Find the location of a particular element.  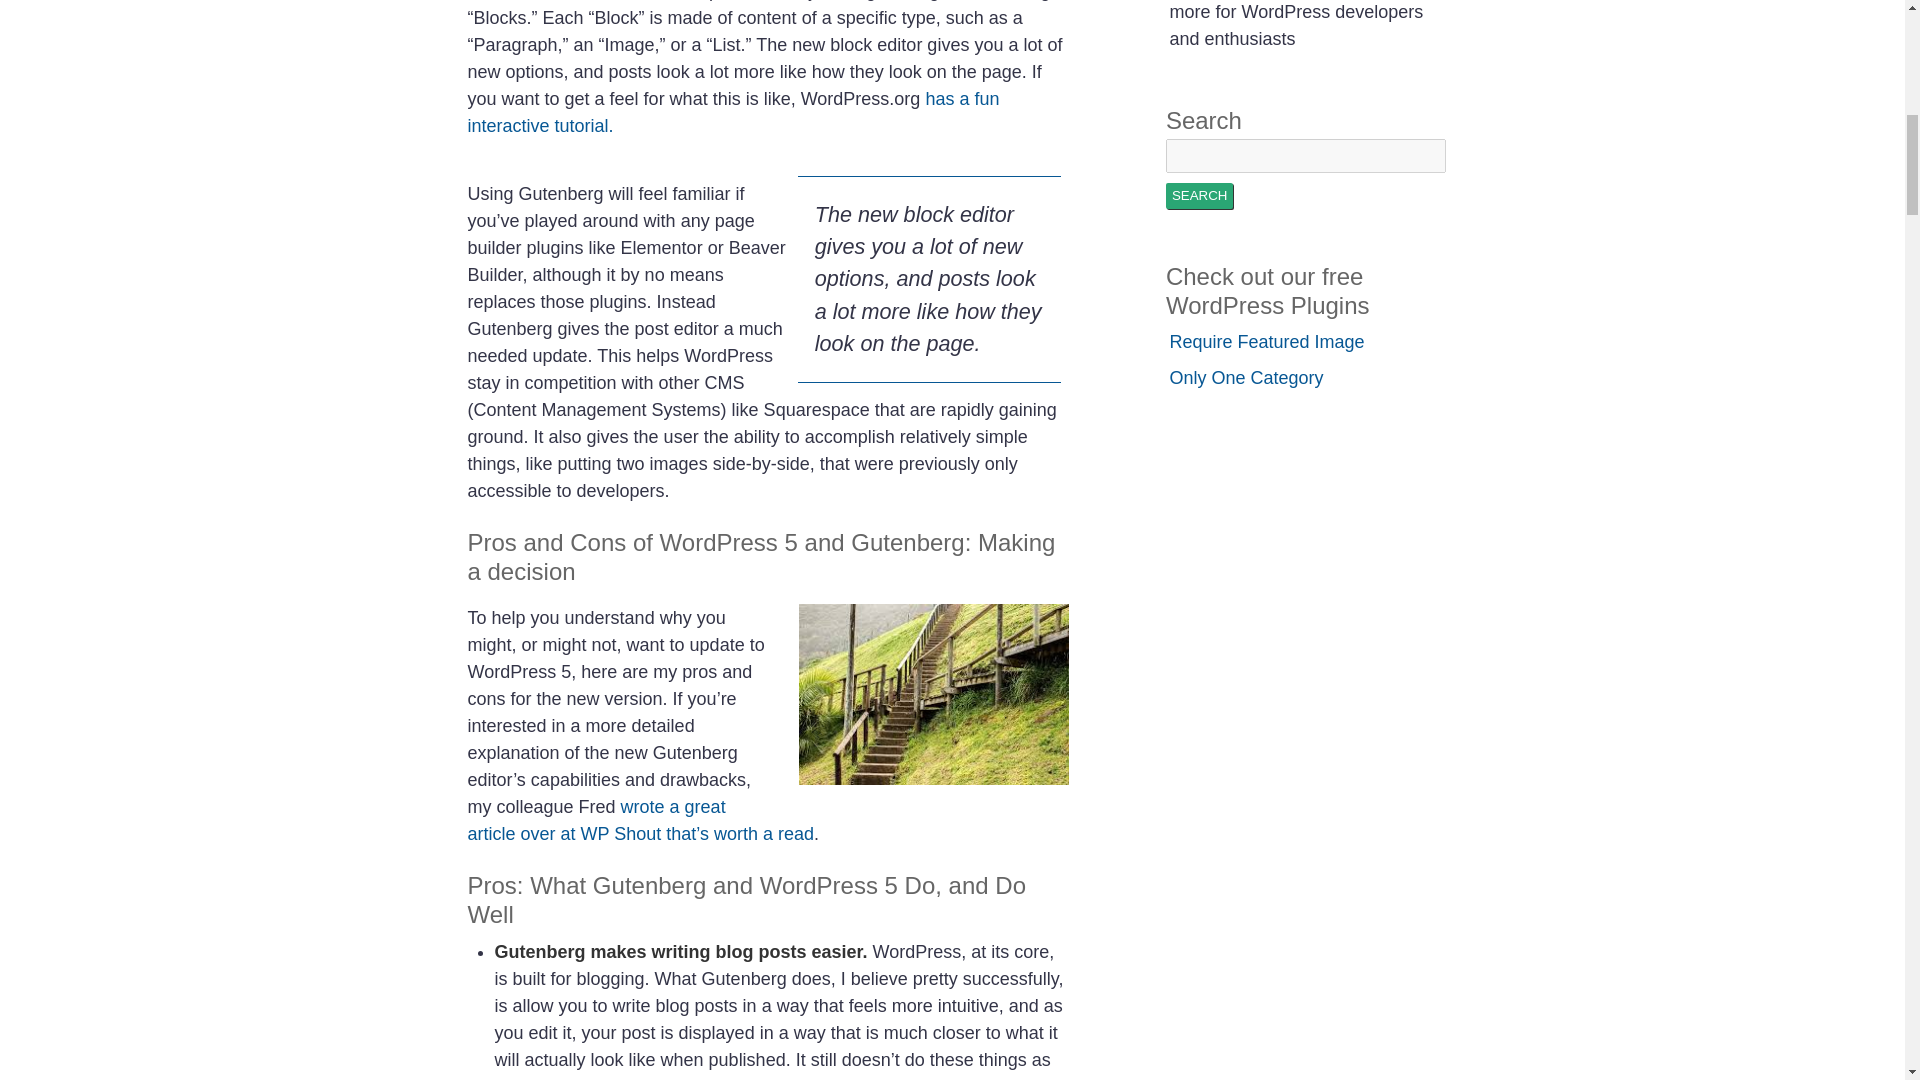

Only One Category is located at coordinates (1246, 378).